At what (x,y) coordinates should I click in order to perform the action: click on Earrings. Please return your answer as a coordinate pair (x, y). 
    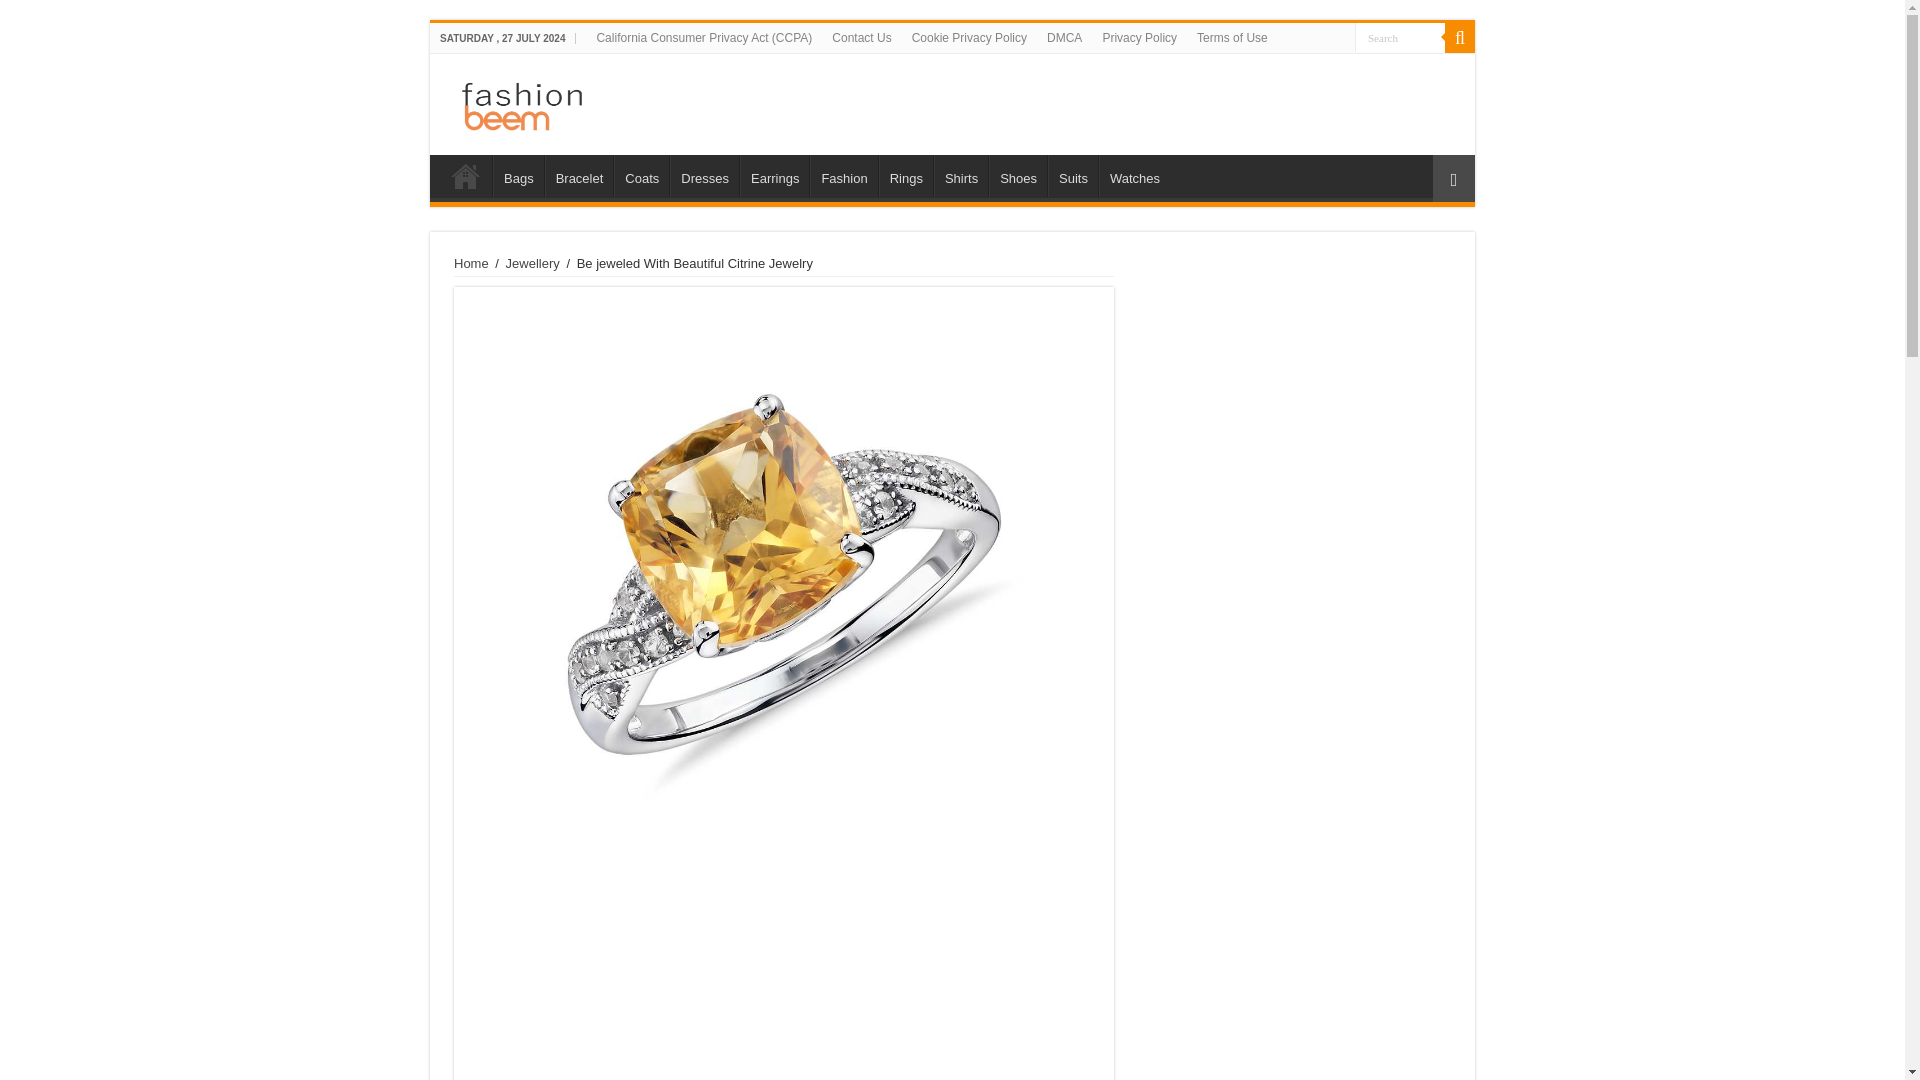
    Looking at the image, I should click on (774, 176).